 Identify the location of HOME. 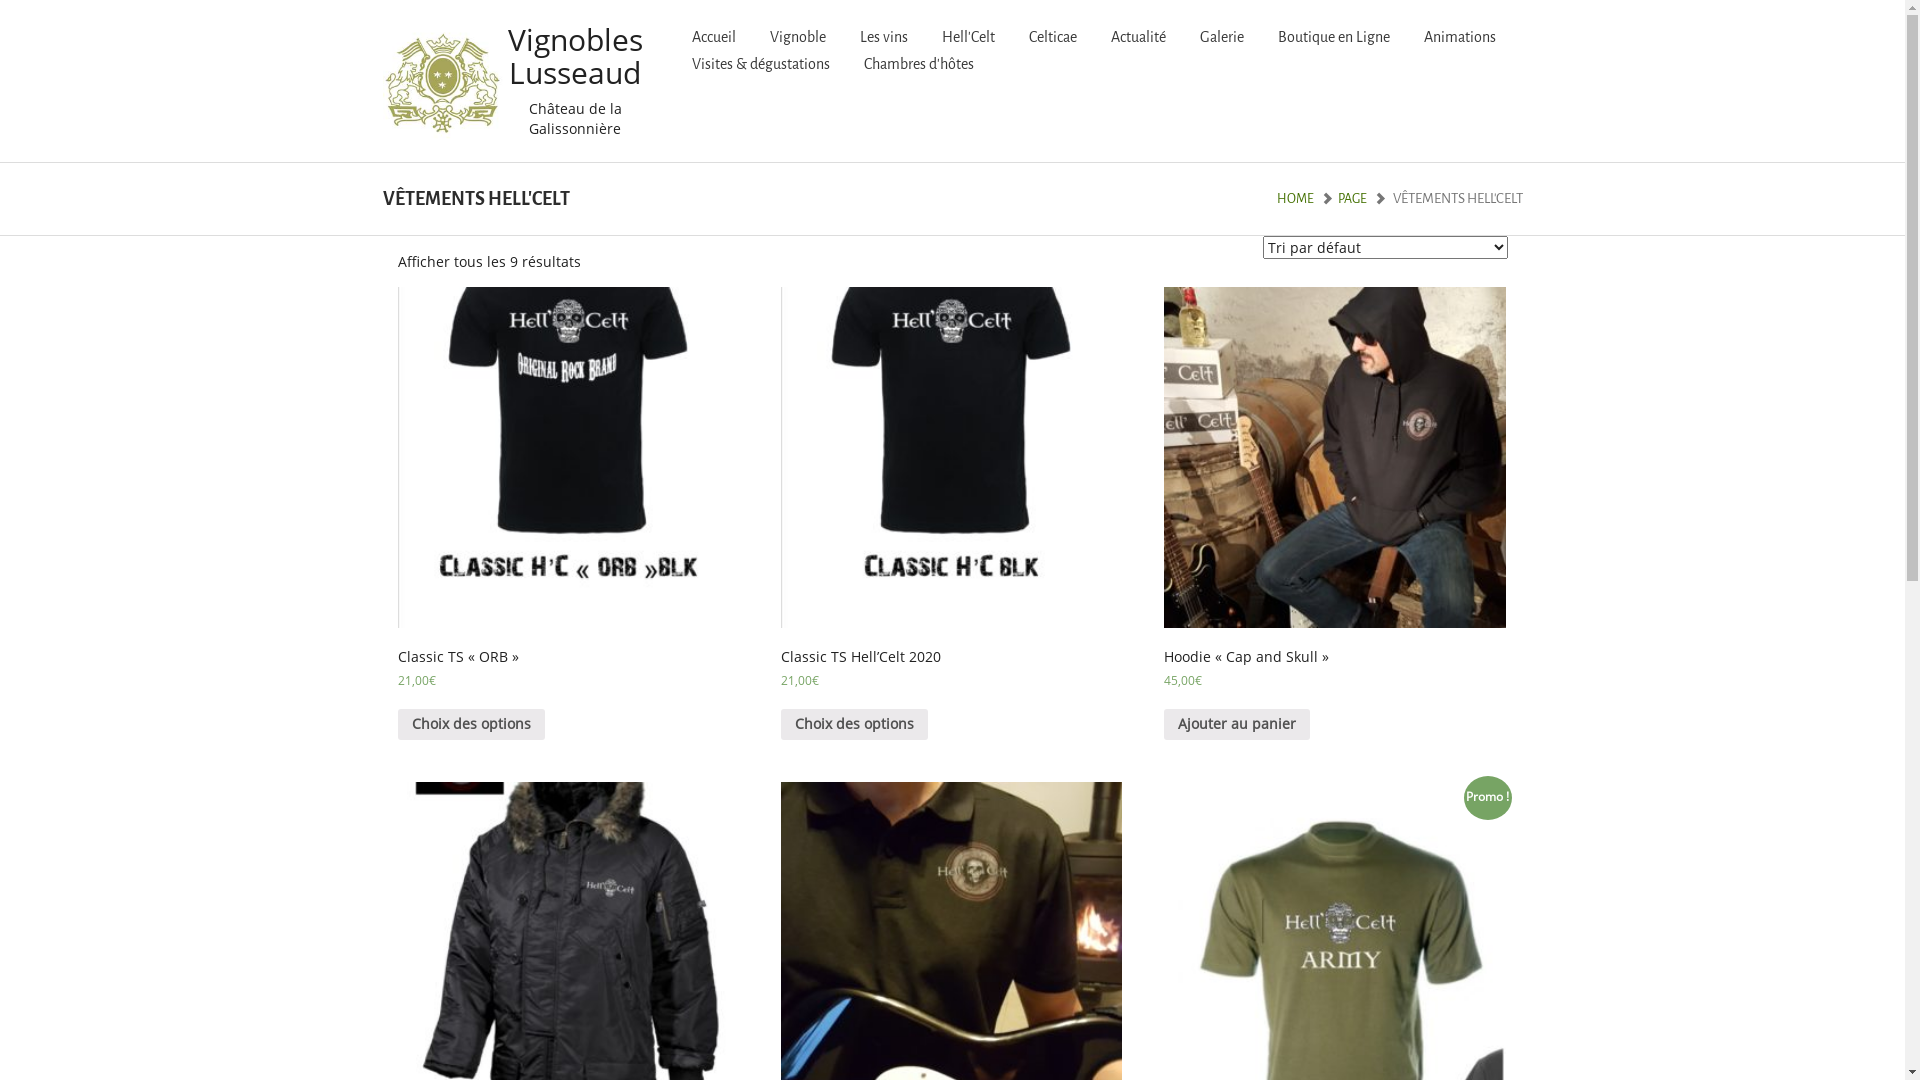
(1294, 198).